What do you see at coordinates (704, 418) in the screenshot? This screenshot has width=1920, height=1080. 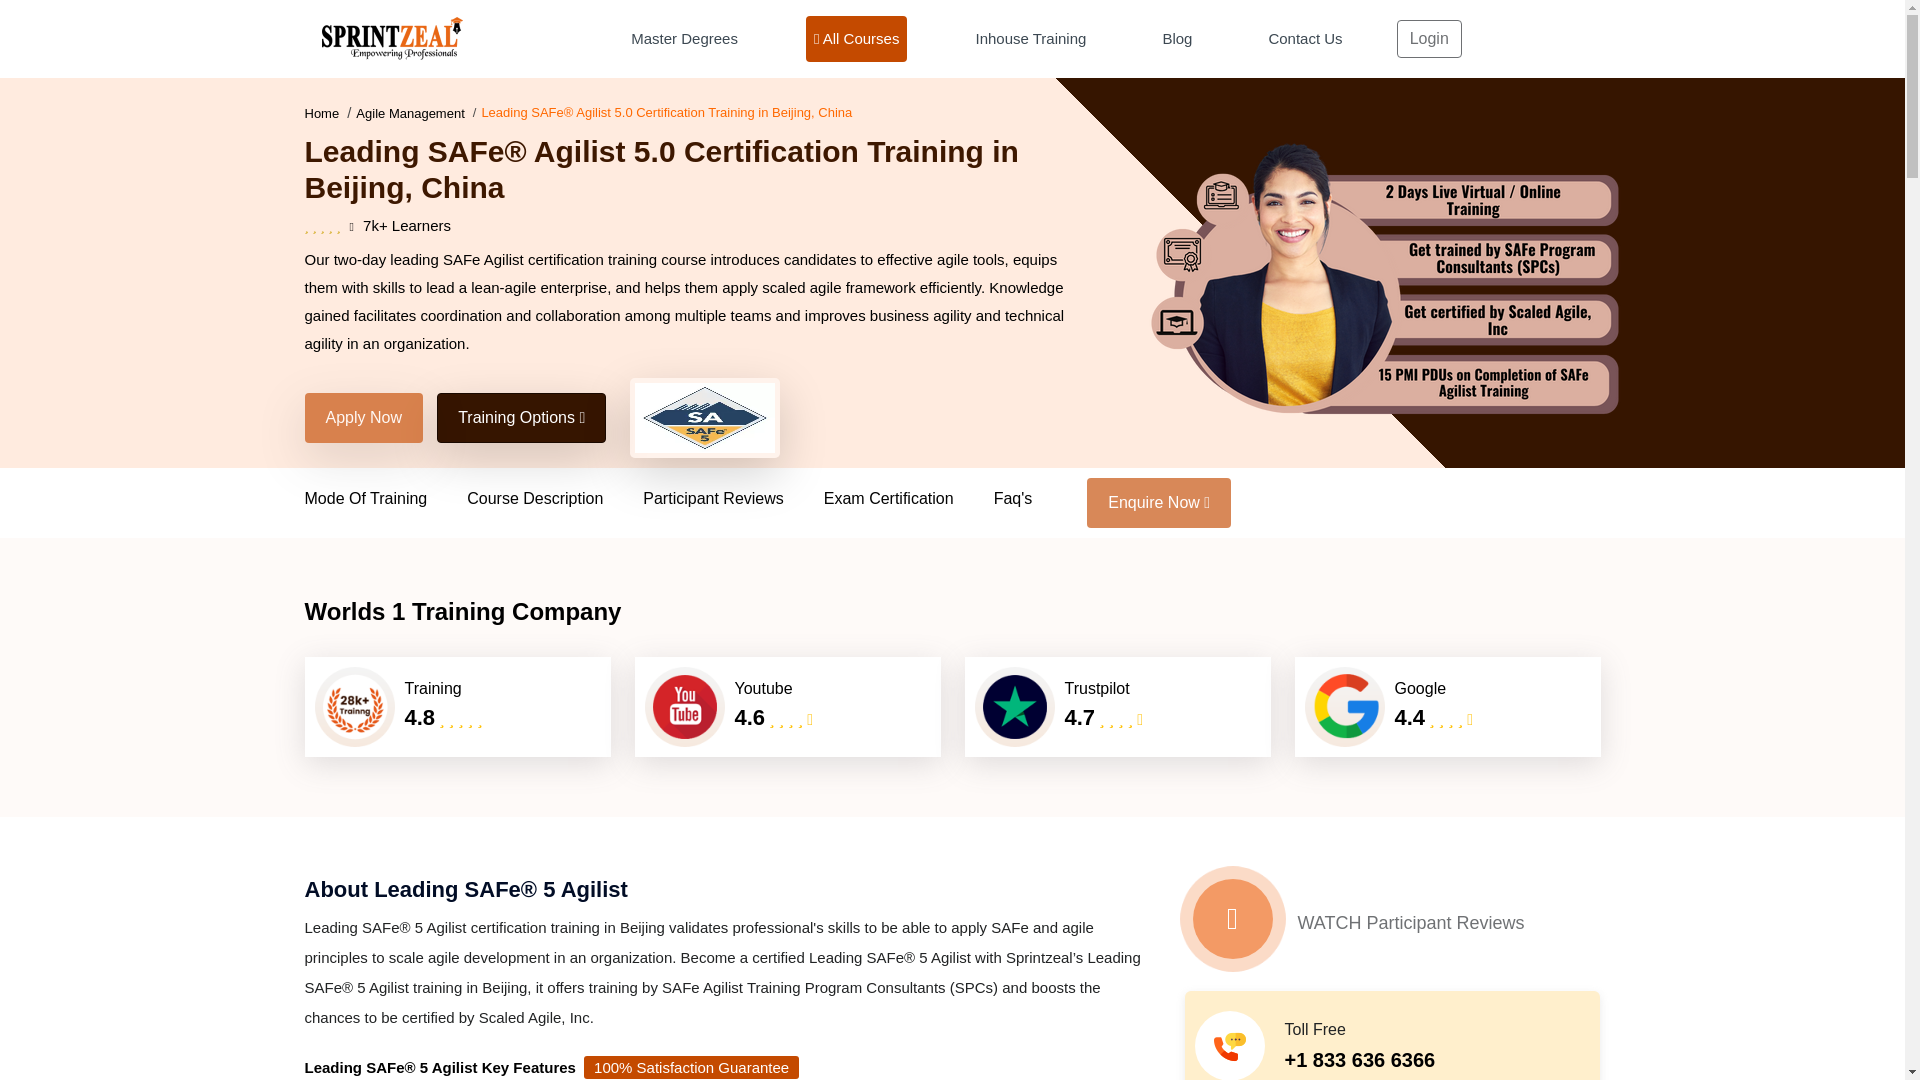 I see `leading safe agilist Certification` at bounding box center [704, 418].